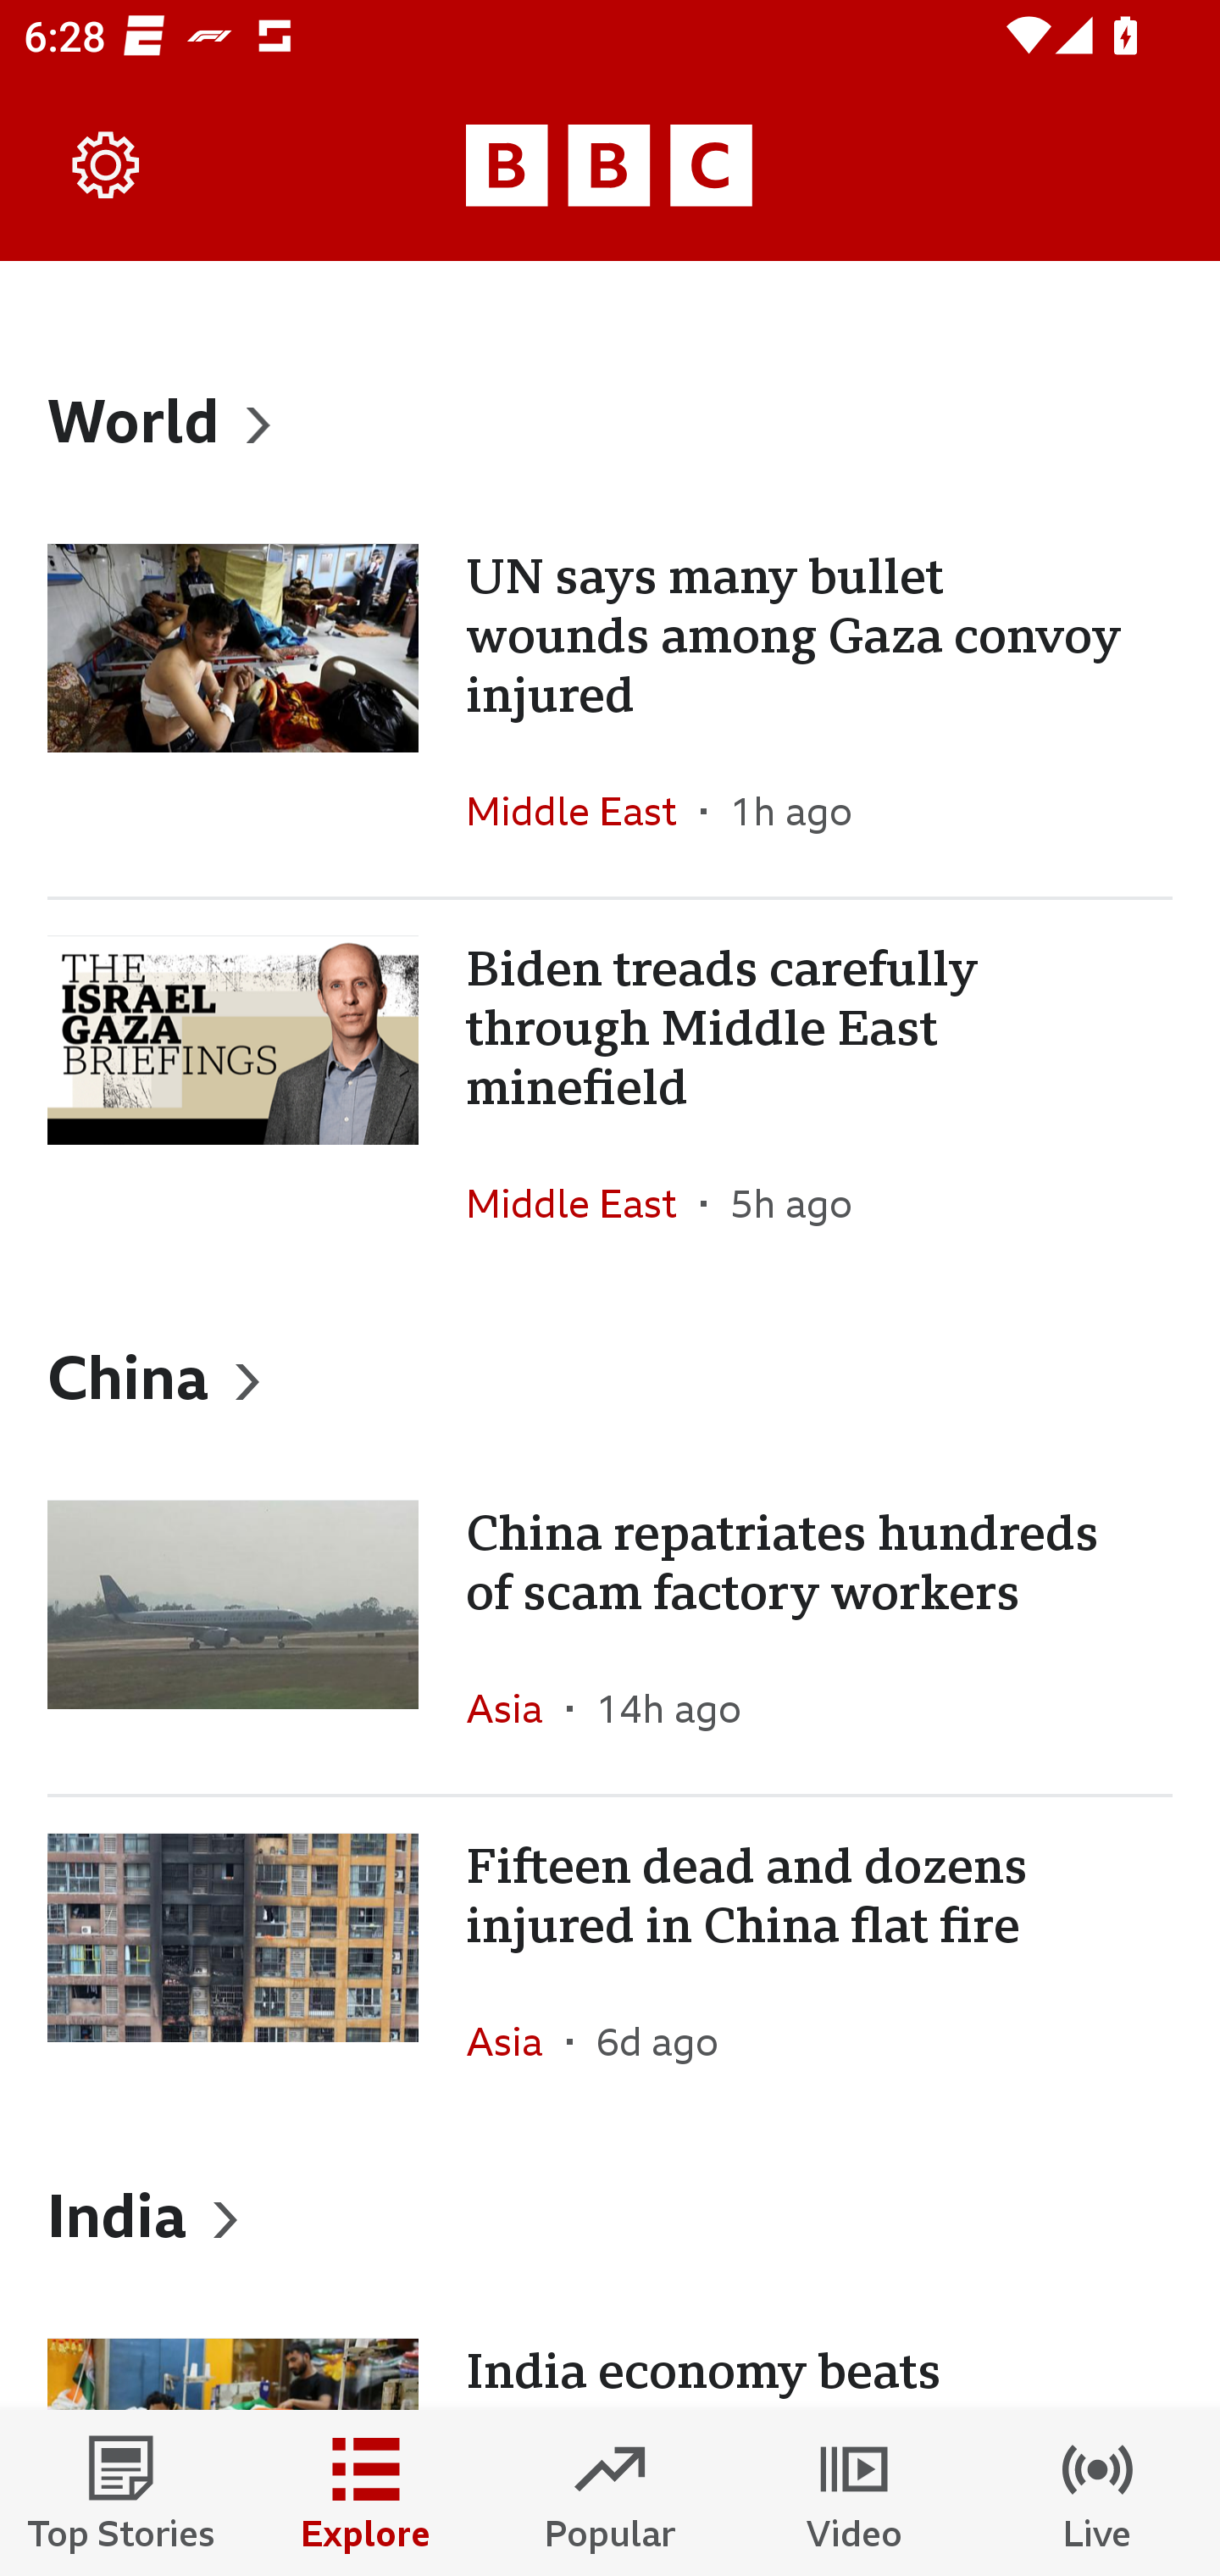 The image size is (1220, 2576). Describe the element at coordinates (1098, 2493) in the screenshot. I see `Live` at that location.